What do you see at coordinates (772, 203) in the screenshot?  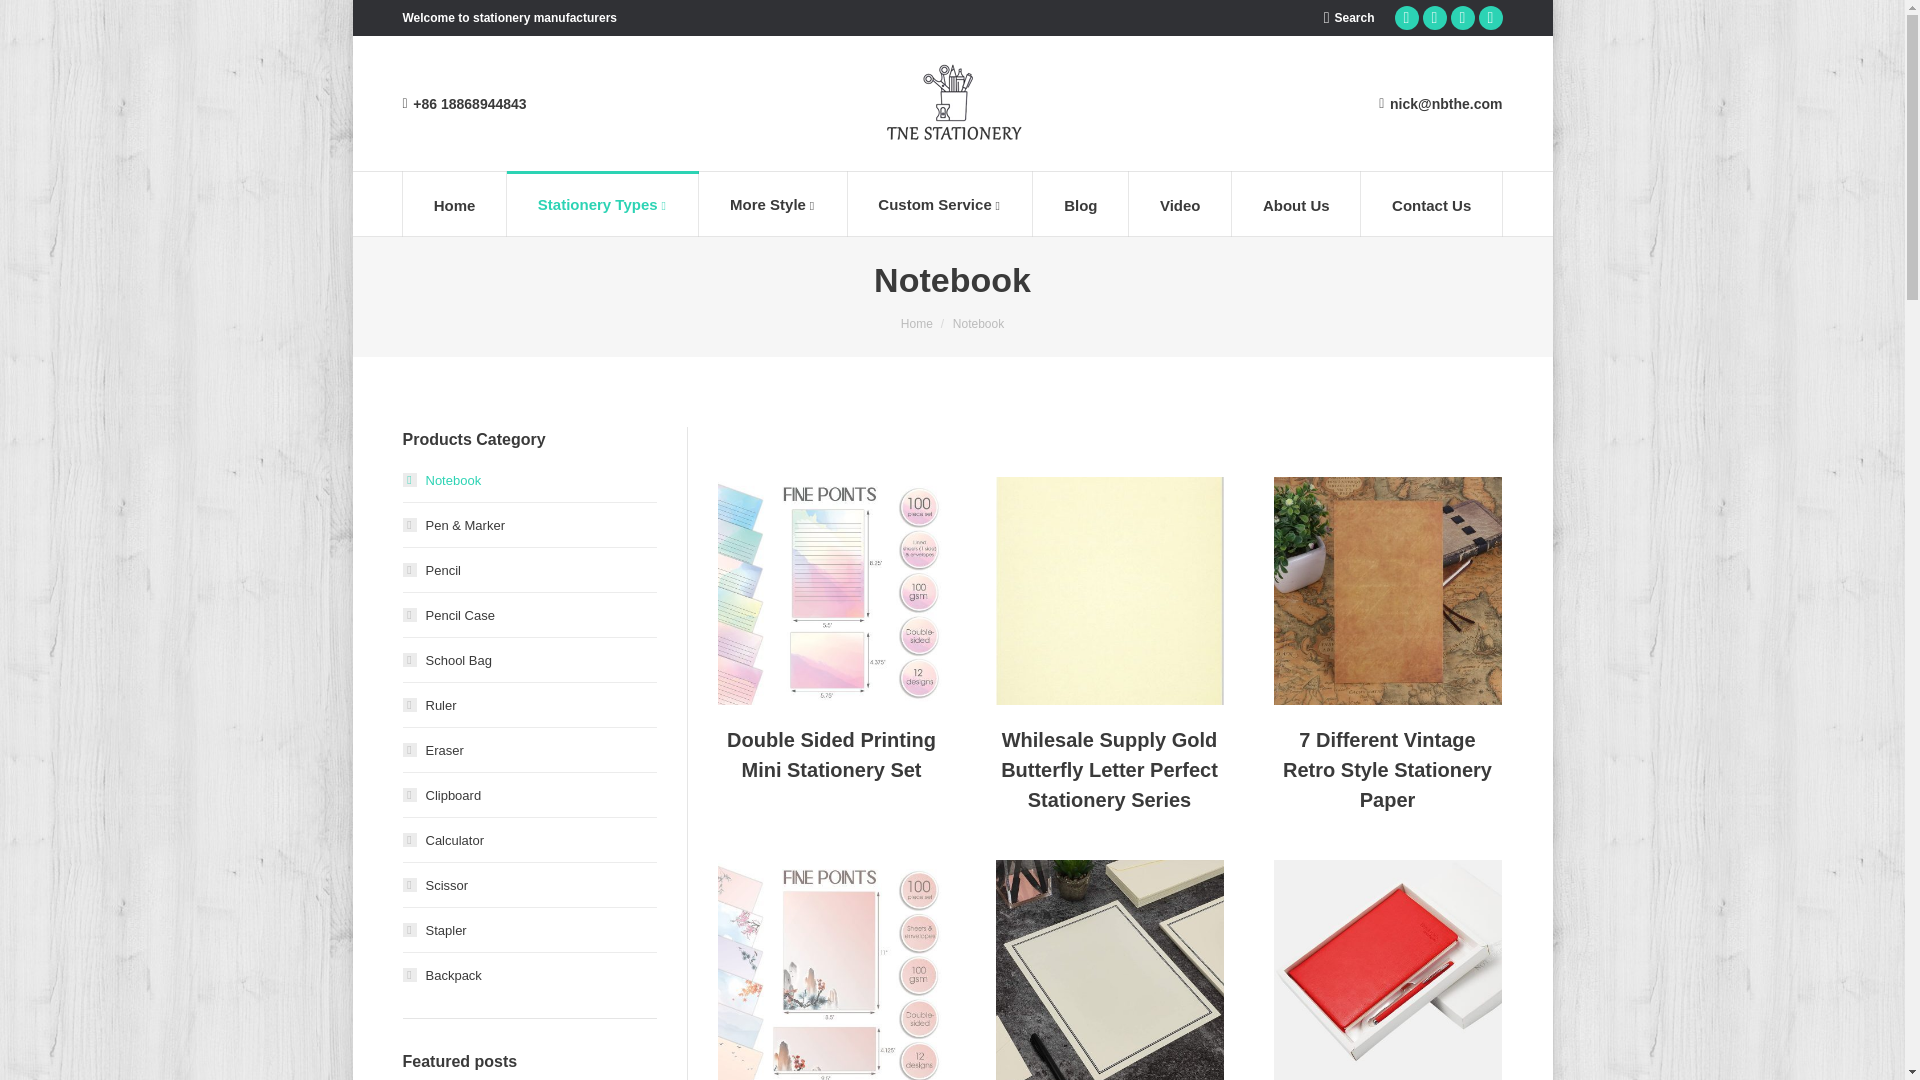 I see `More Style` at bounding box center [772, 203].